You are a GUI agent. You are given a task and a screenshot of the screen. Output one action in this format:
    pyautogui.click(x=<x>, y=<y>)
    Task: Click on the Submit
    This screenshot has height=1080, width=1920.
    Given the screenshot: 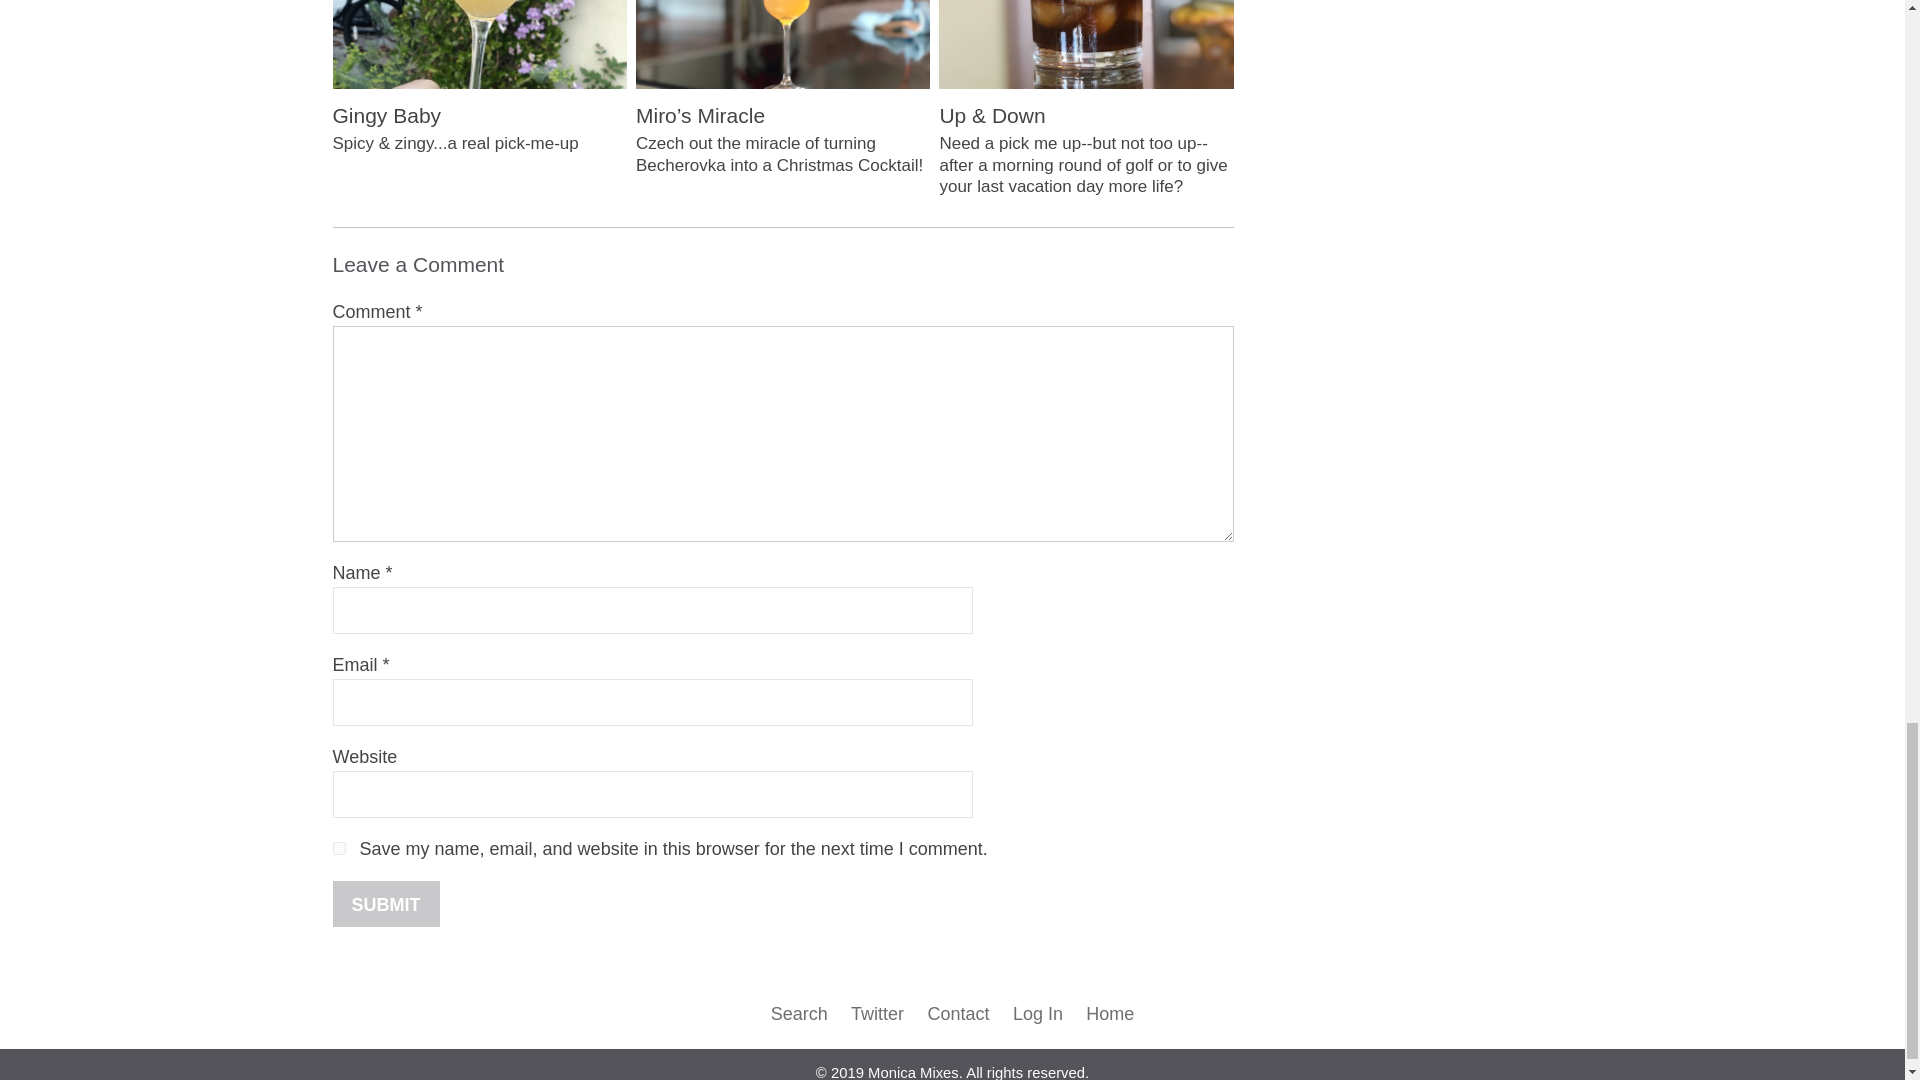 What is the action you would take?
    pyautogui.click(x=386, y=904)
    